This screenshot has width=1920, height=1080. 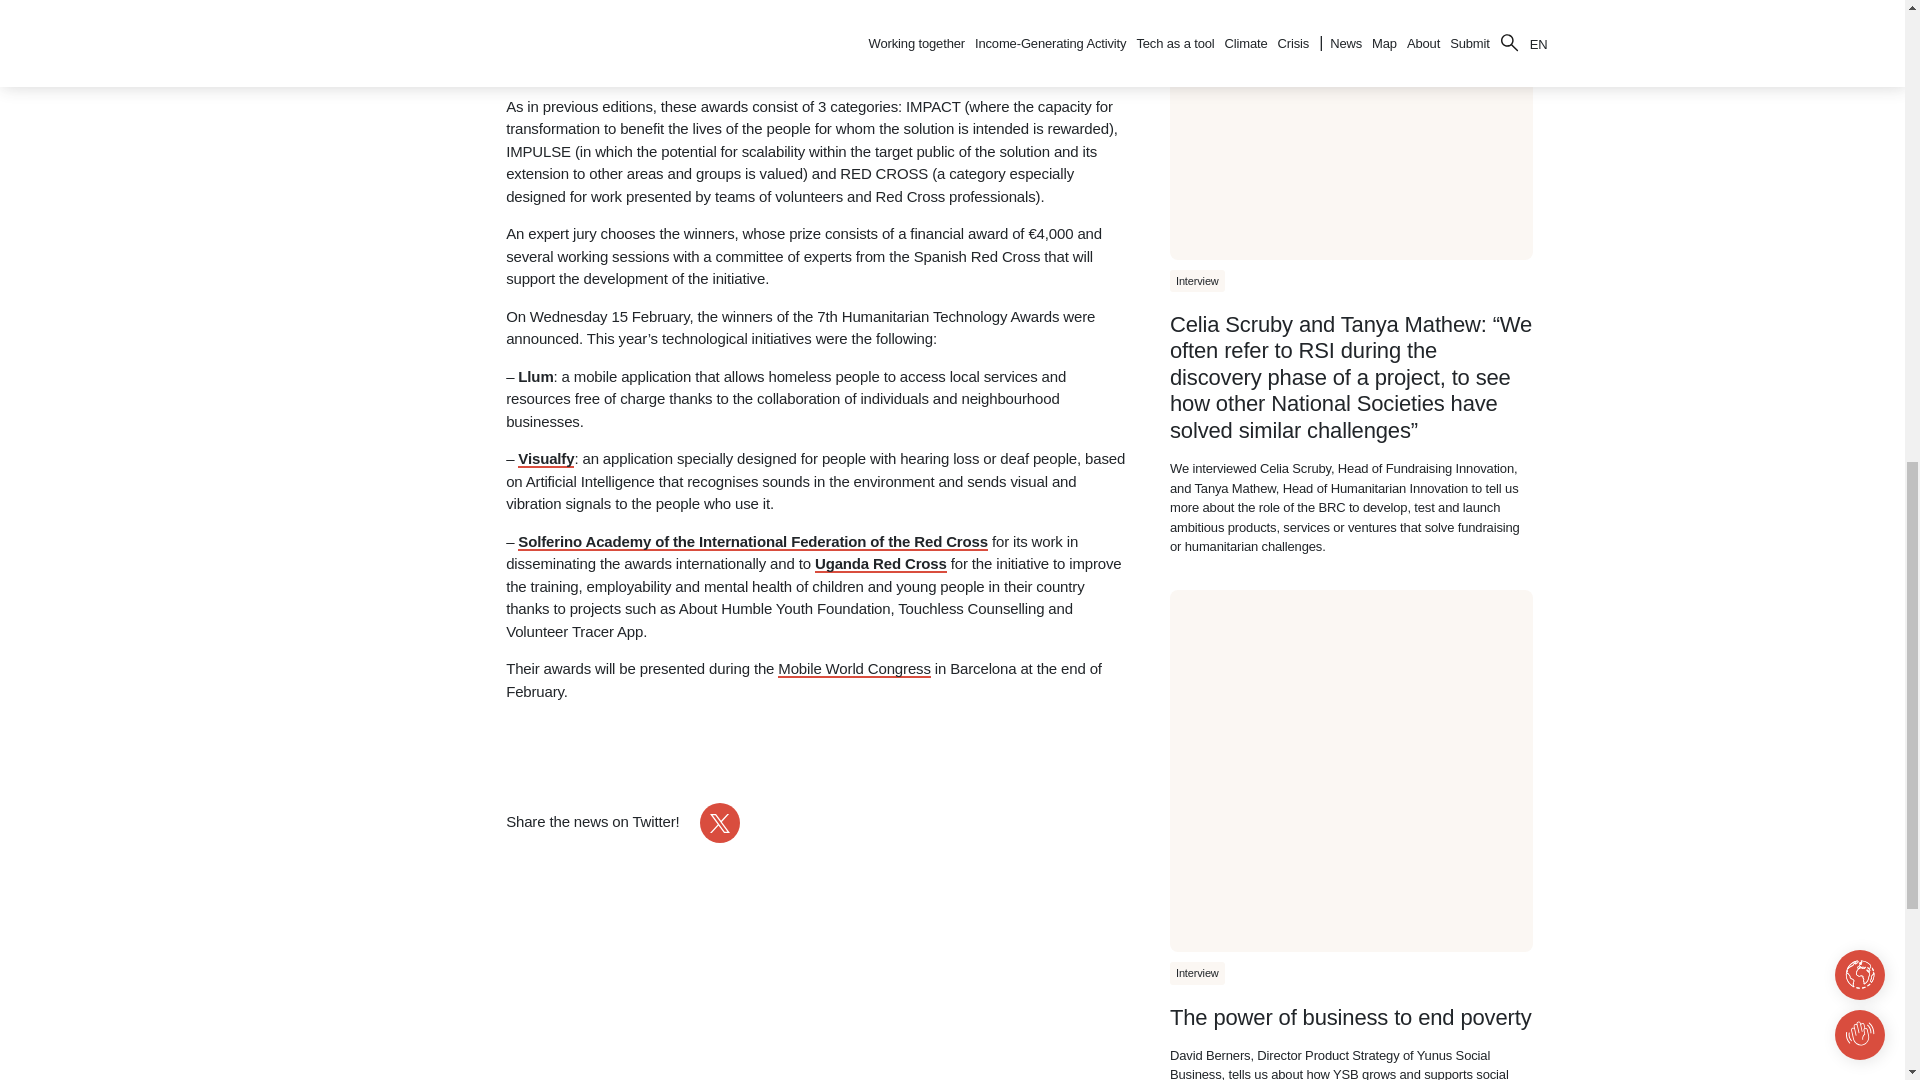 What do you see at coordinates (1196, 973) in the screenshot?
I see `Interview` at bounding box center [1196, 973].